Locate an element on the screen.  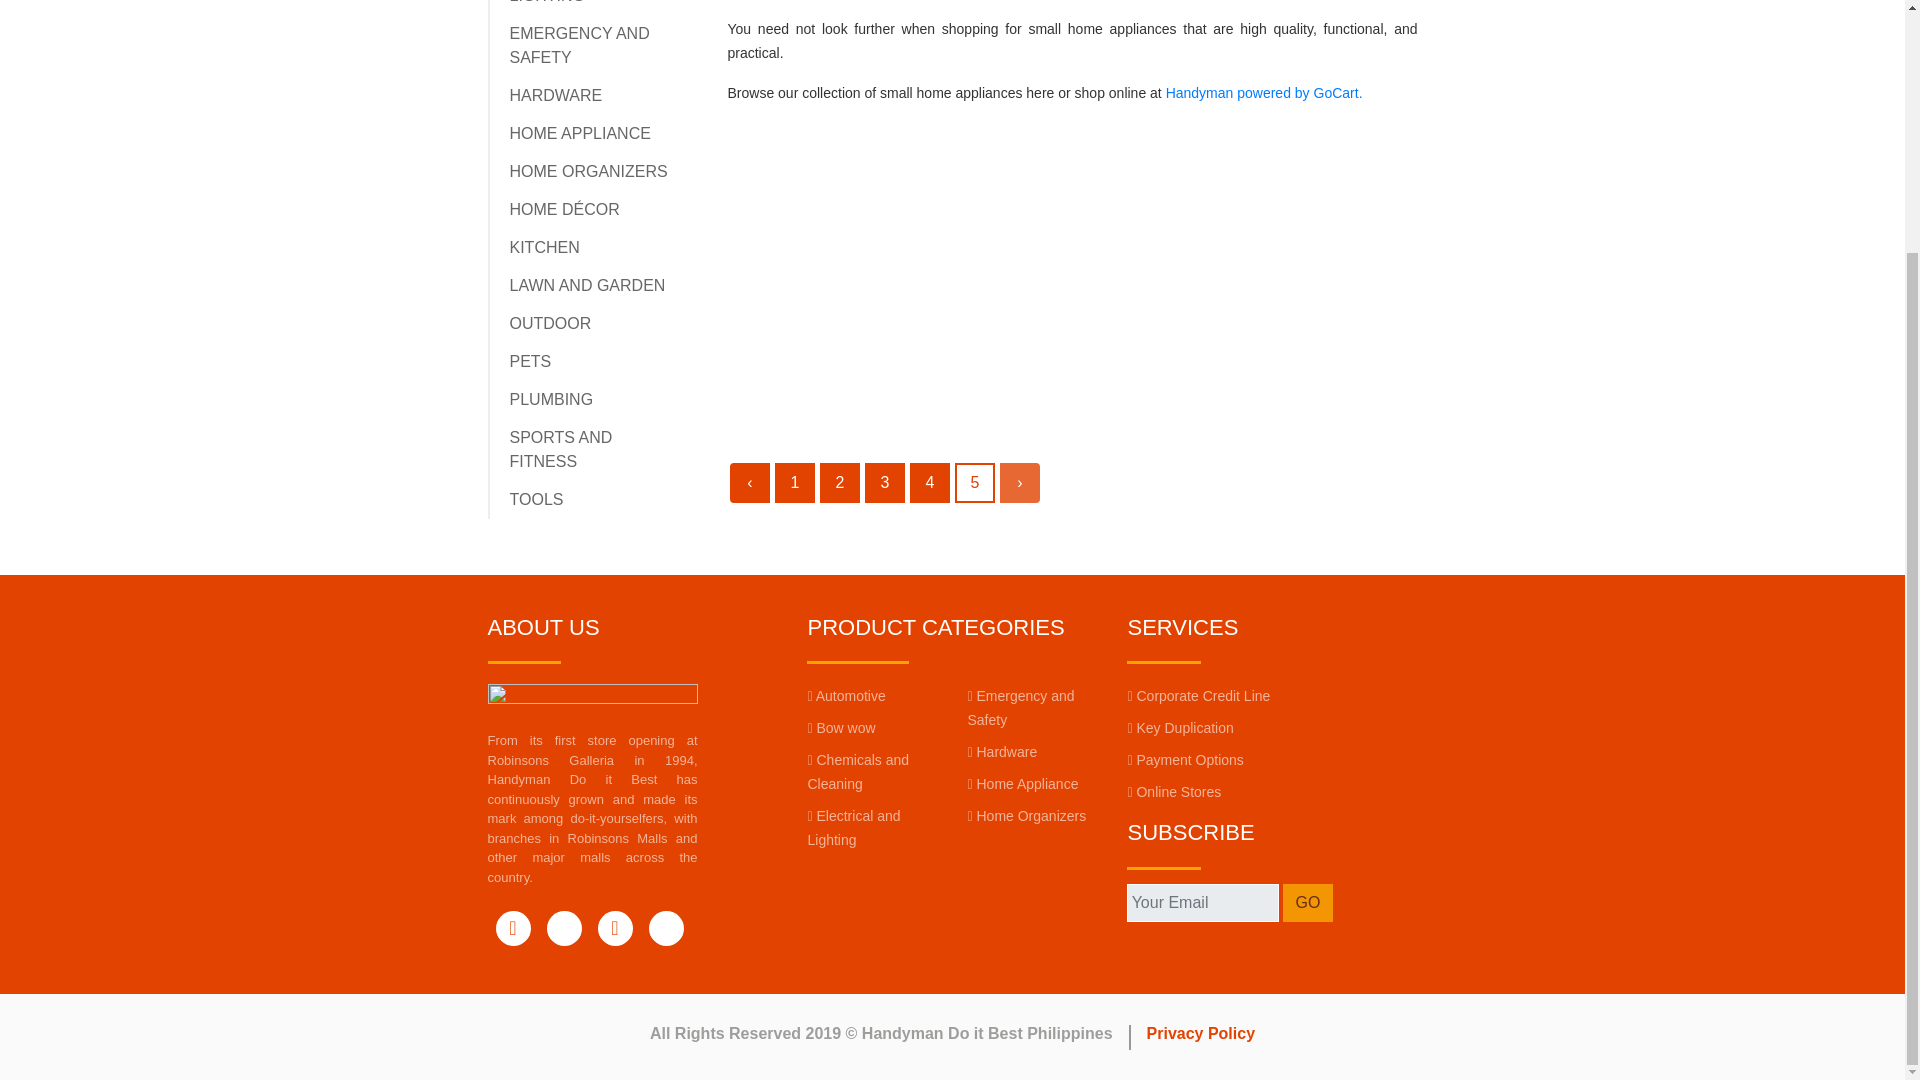
2 is located at coordinates (840, 483).